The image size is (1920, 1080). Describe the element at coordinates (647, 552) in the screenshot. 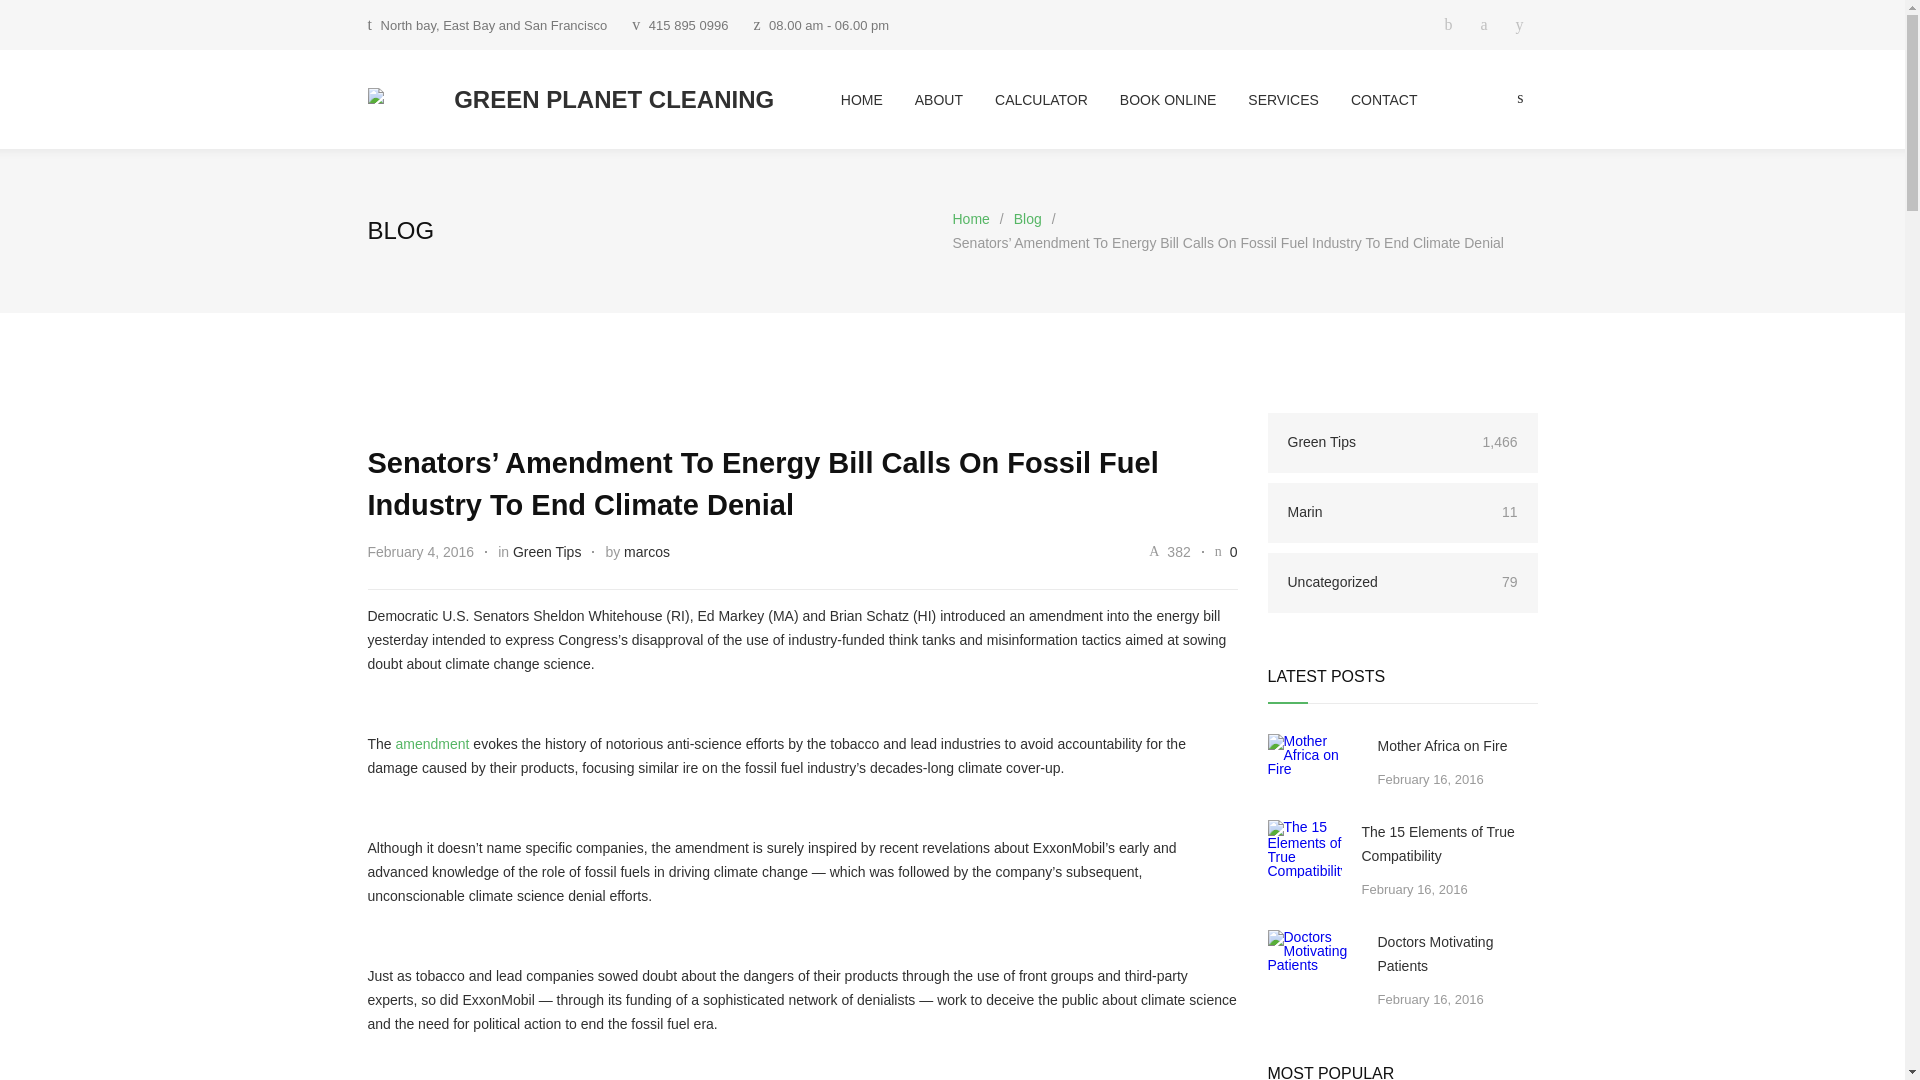

I see `marcos` at that location.